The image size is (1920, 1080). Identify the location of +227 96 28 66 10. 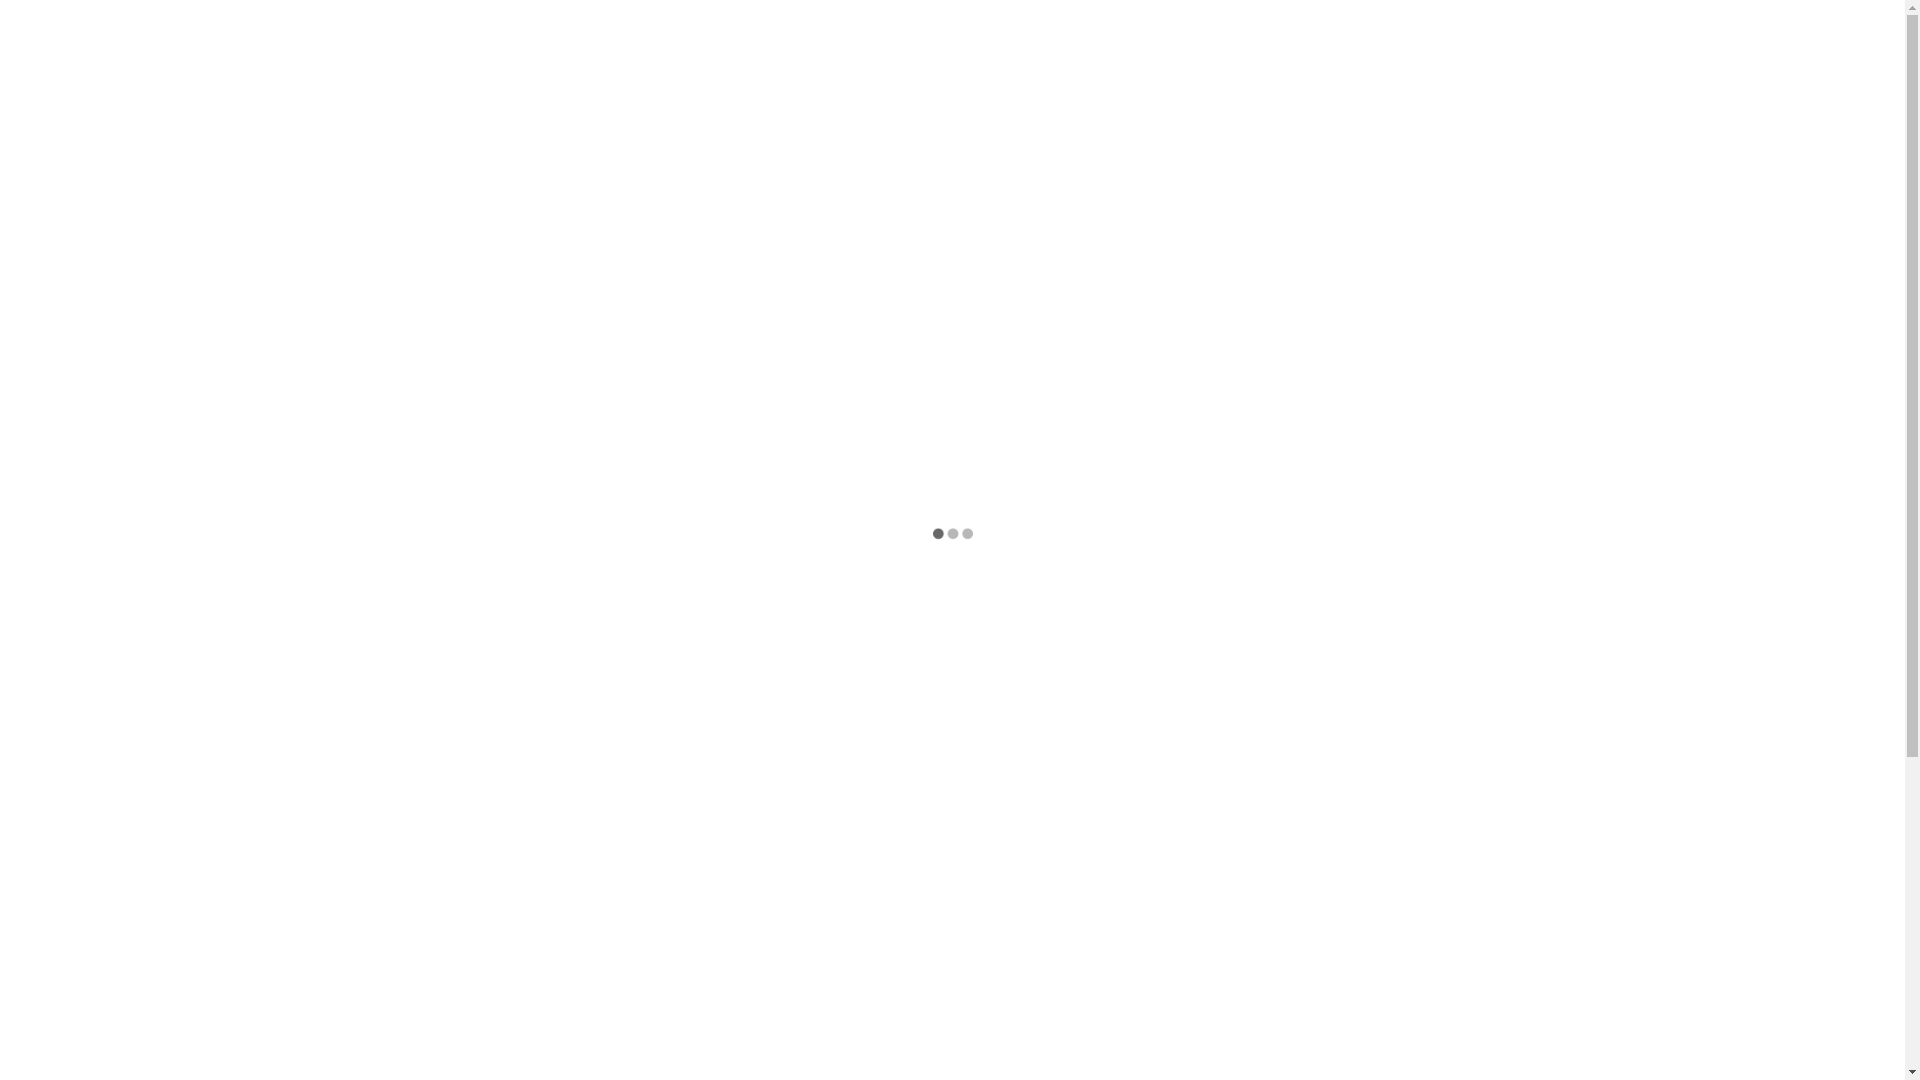
(440, 23).